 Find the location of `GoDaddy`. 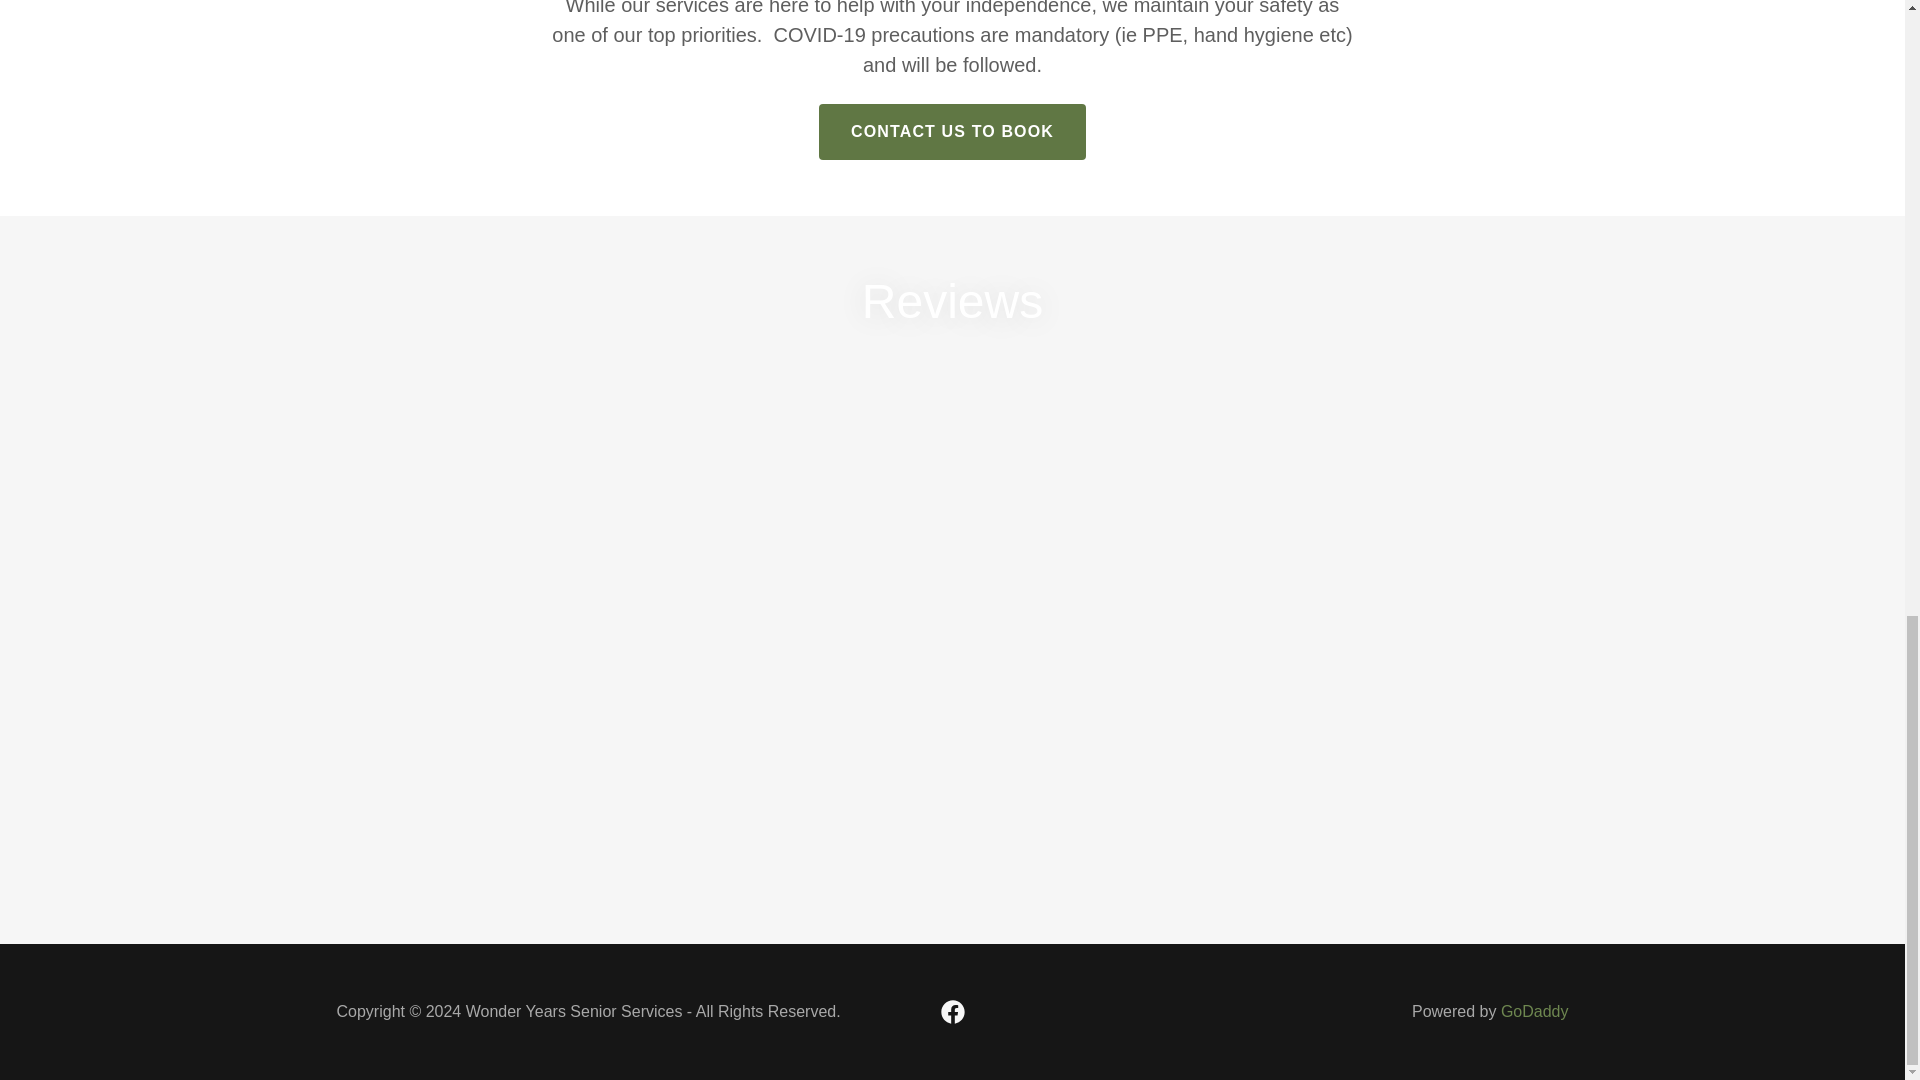

GoDaddy is located at coordinates (1534, 1011).